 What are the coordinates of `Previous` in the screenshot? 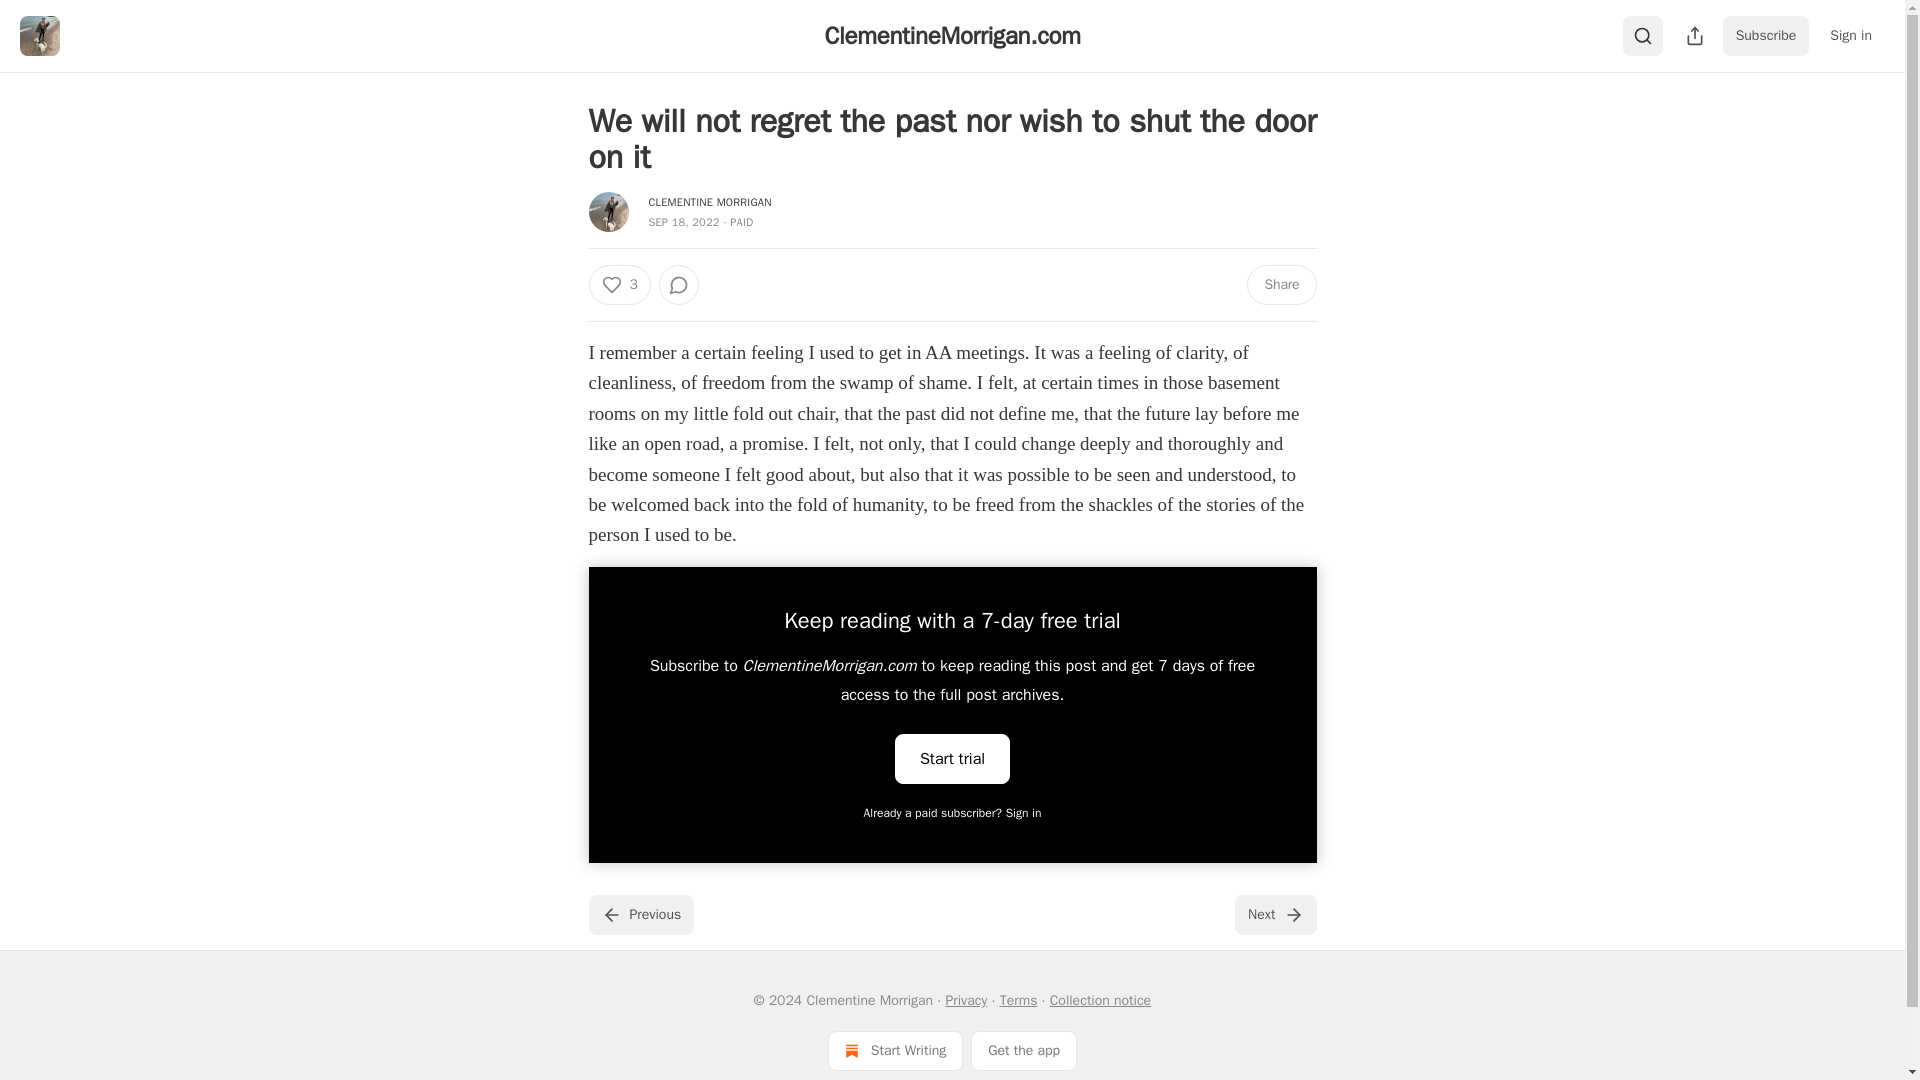 It's located at (640, 915).